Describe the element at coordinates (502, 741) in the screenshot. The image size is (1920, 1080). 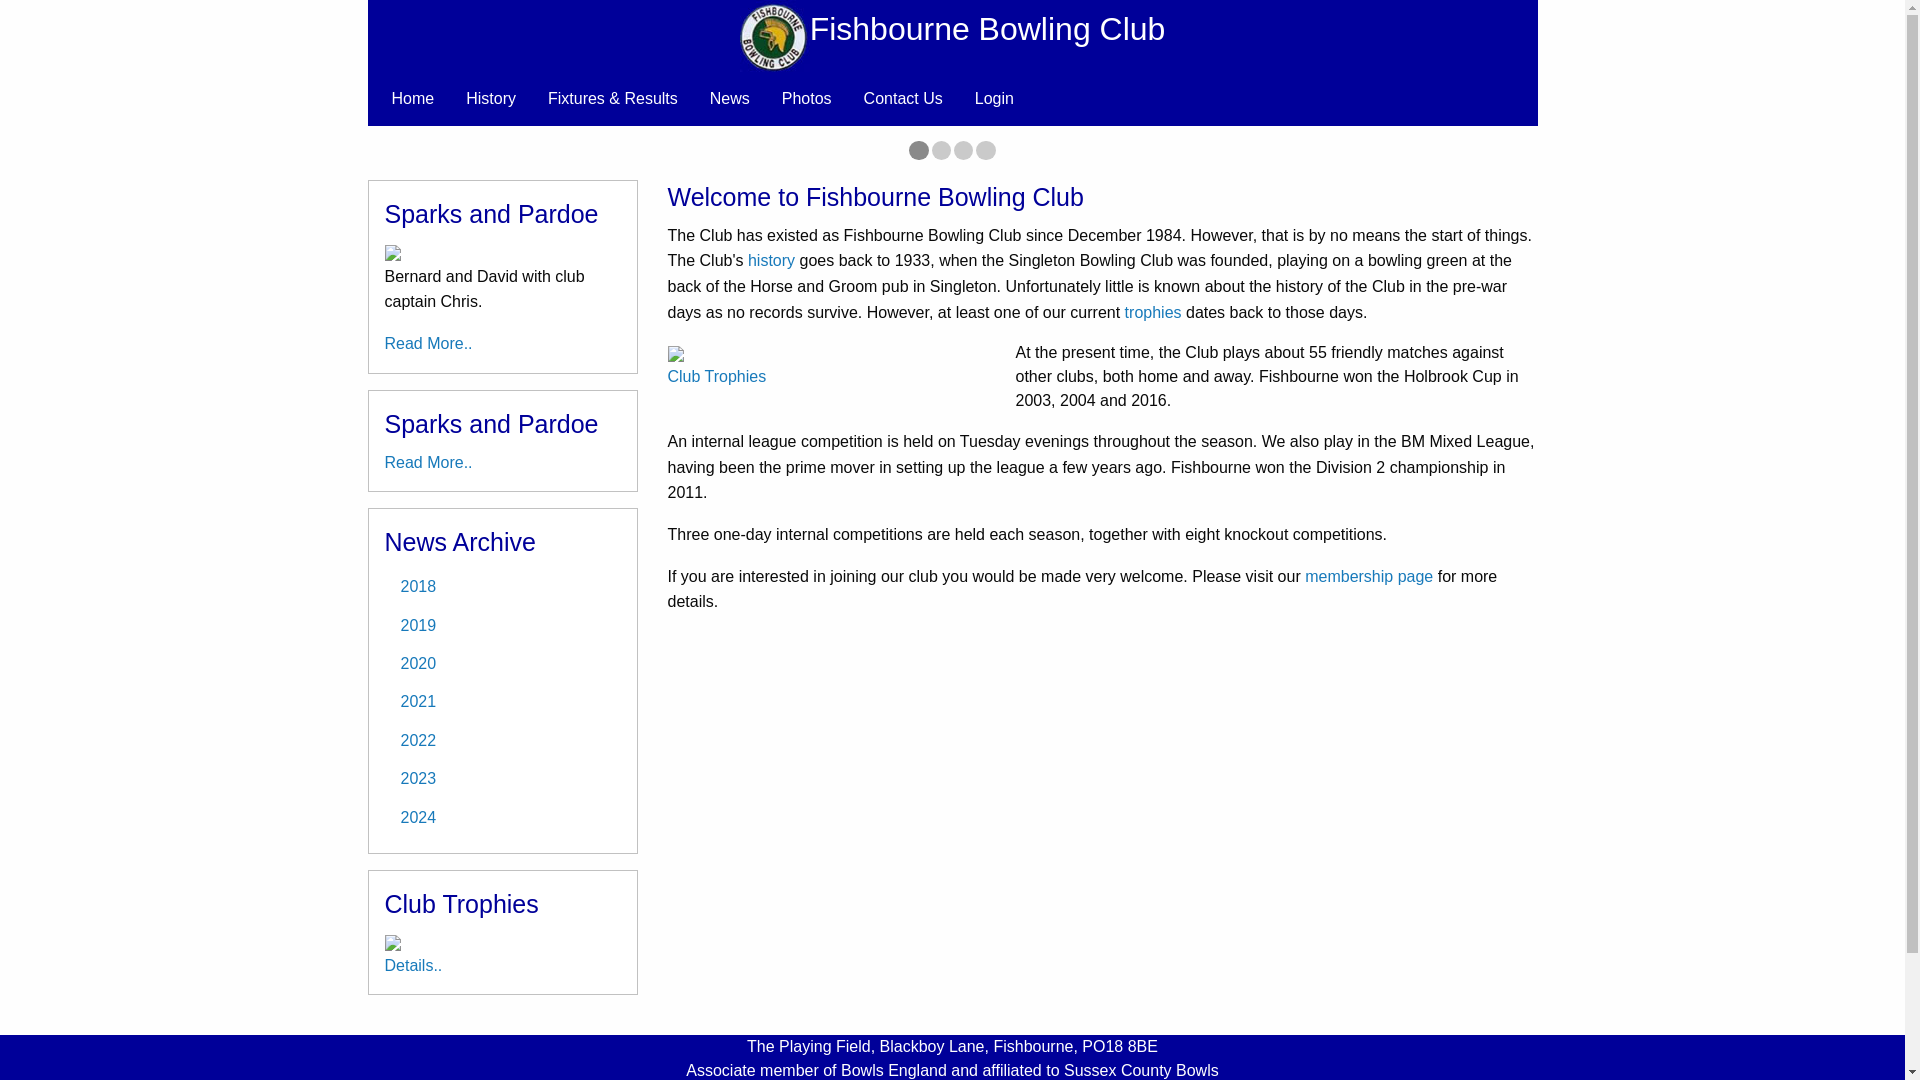
I see `2022` at that location.